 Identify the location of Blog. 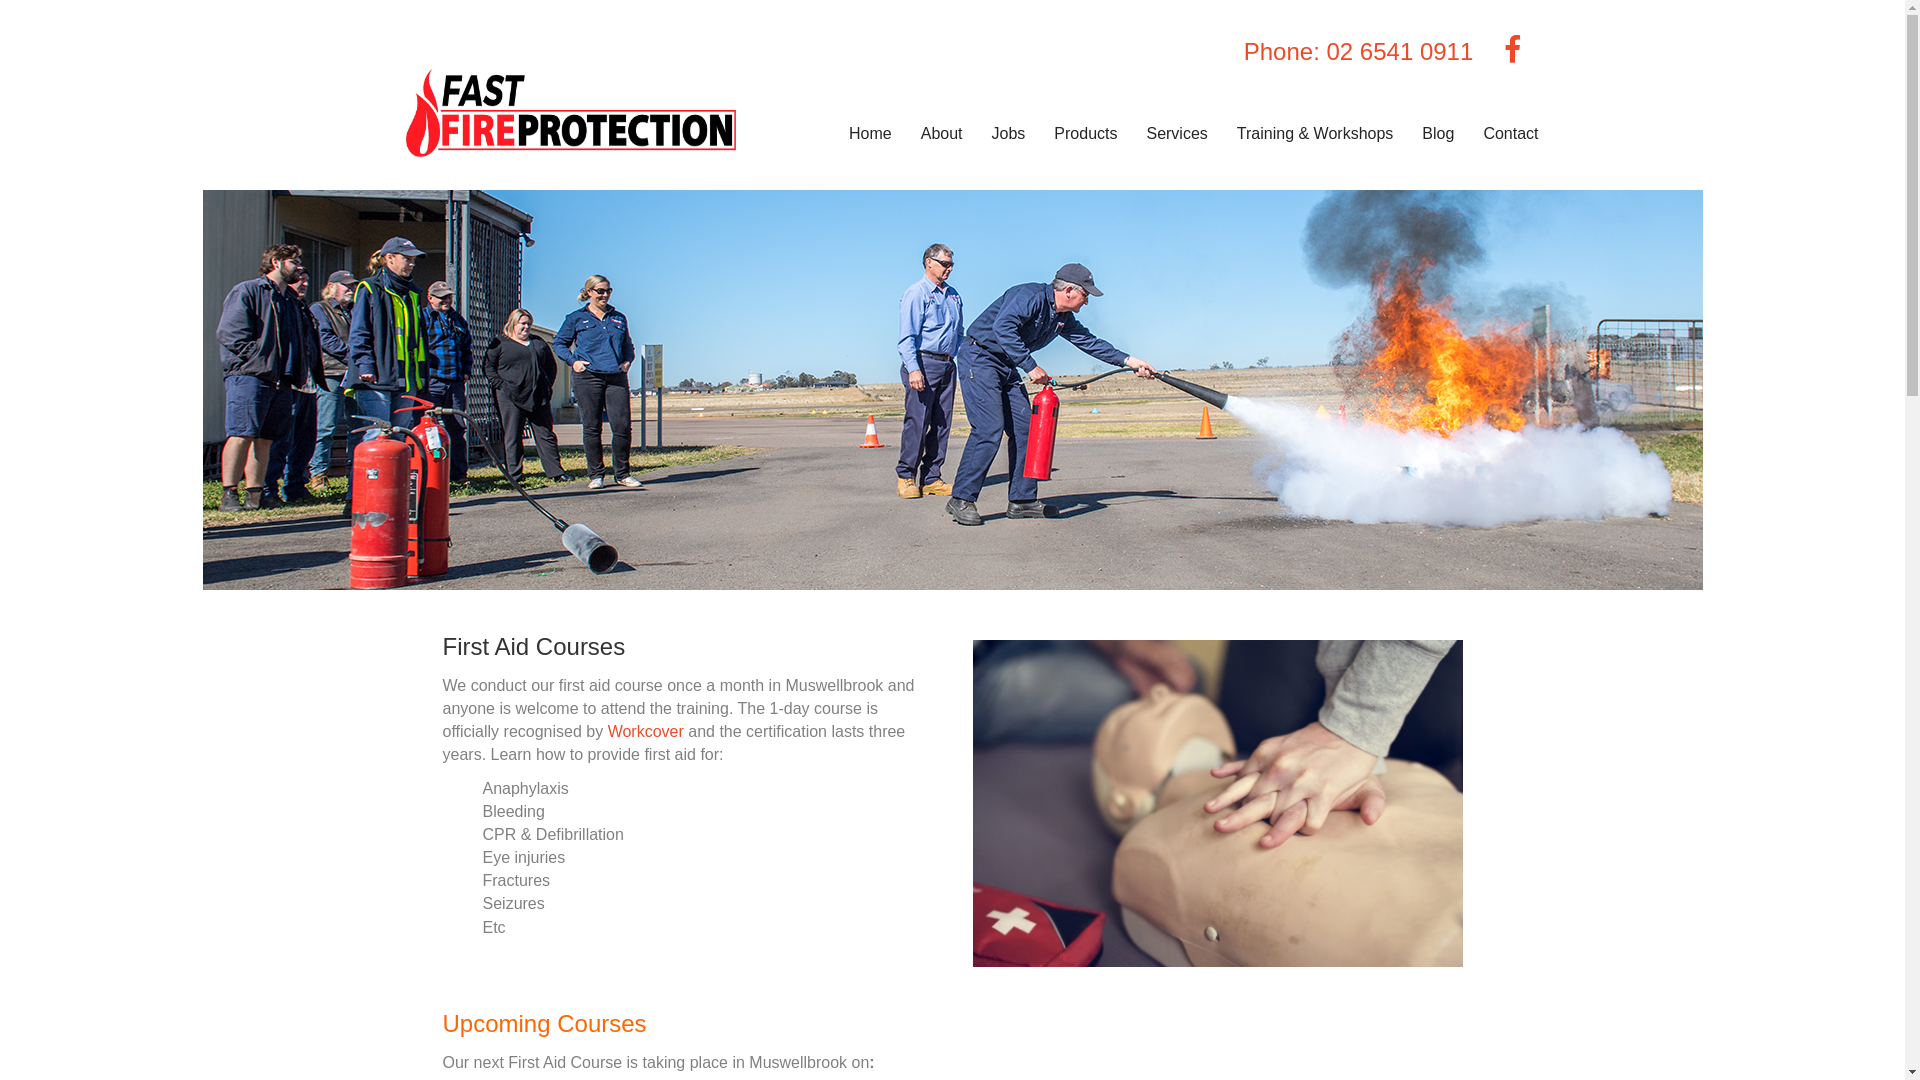
(1438, 134).